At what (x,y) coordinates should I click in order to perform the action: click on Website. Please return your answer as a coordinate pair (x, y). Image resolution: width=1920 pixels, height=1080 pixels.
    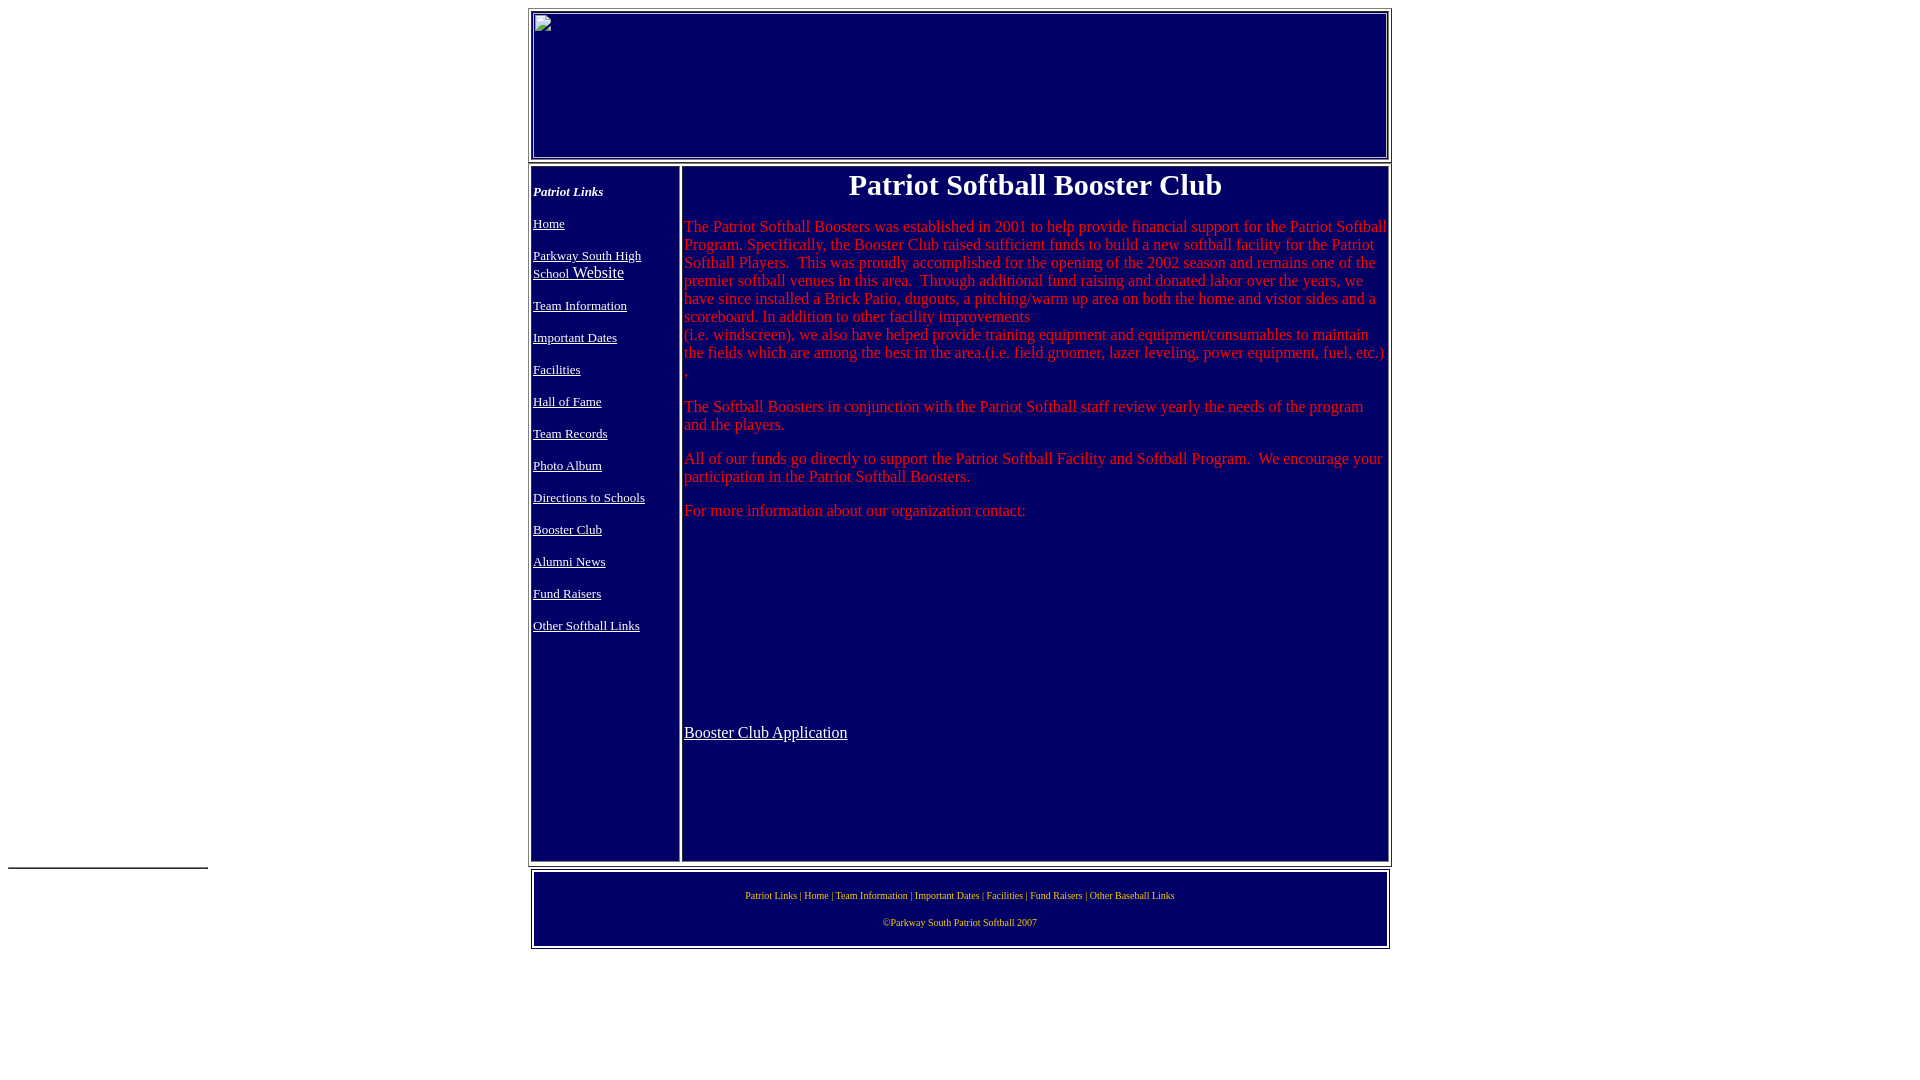
    Looking at the image, I should click on (596, 272).